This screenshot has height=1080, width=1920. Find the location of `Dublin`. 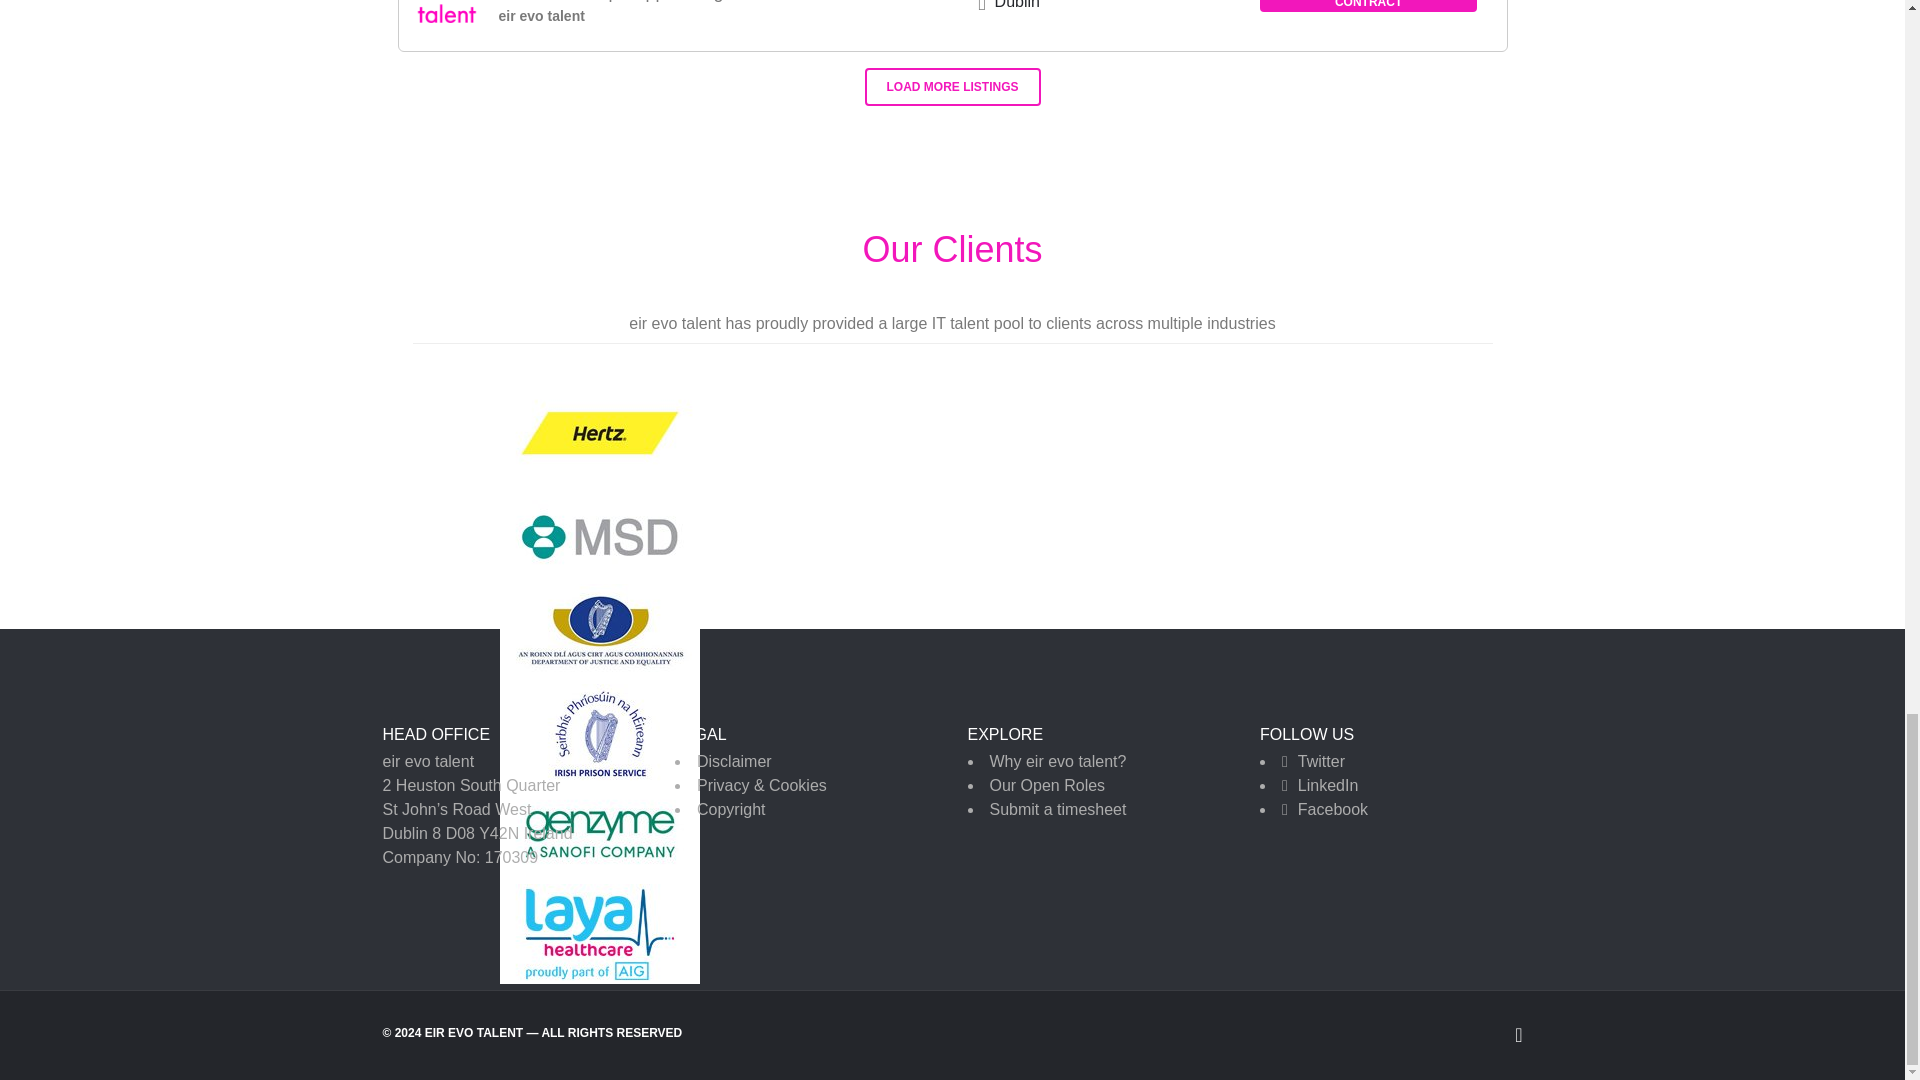

Dublin is located at coordinates (1017, 4).